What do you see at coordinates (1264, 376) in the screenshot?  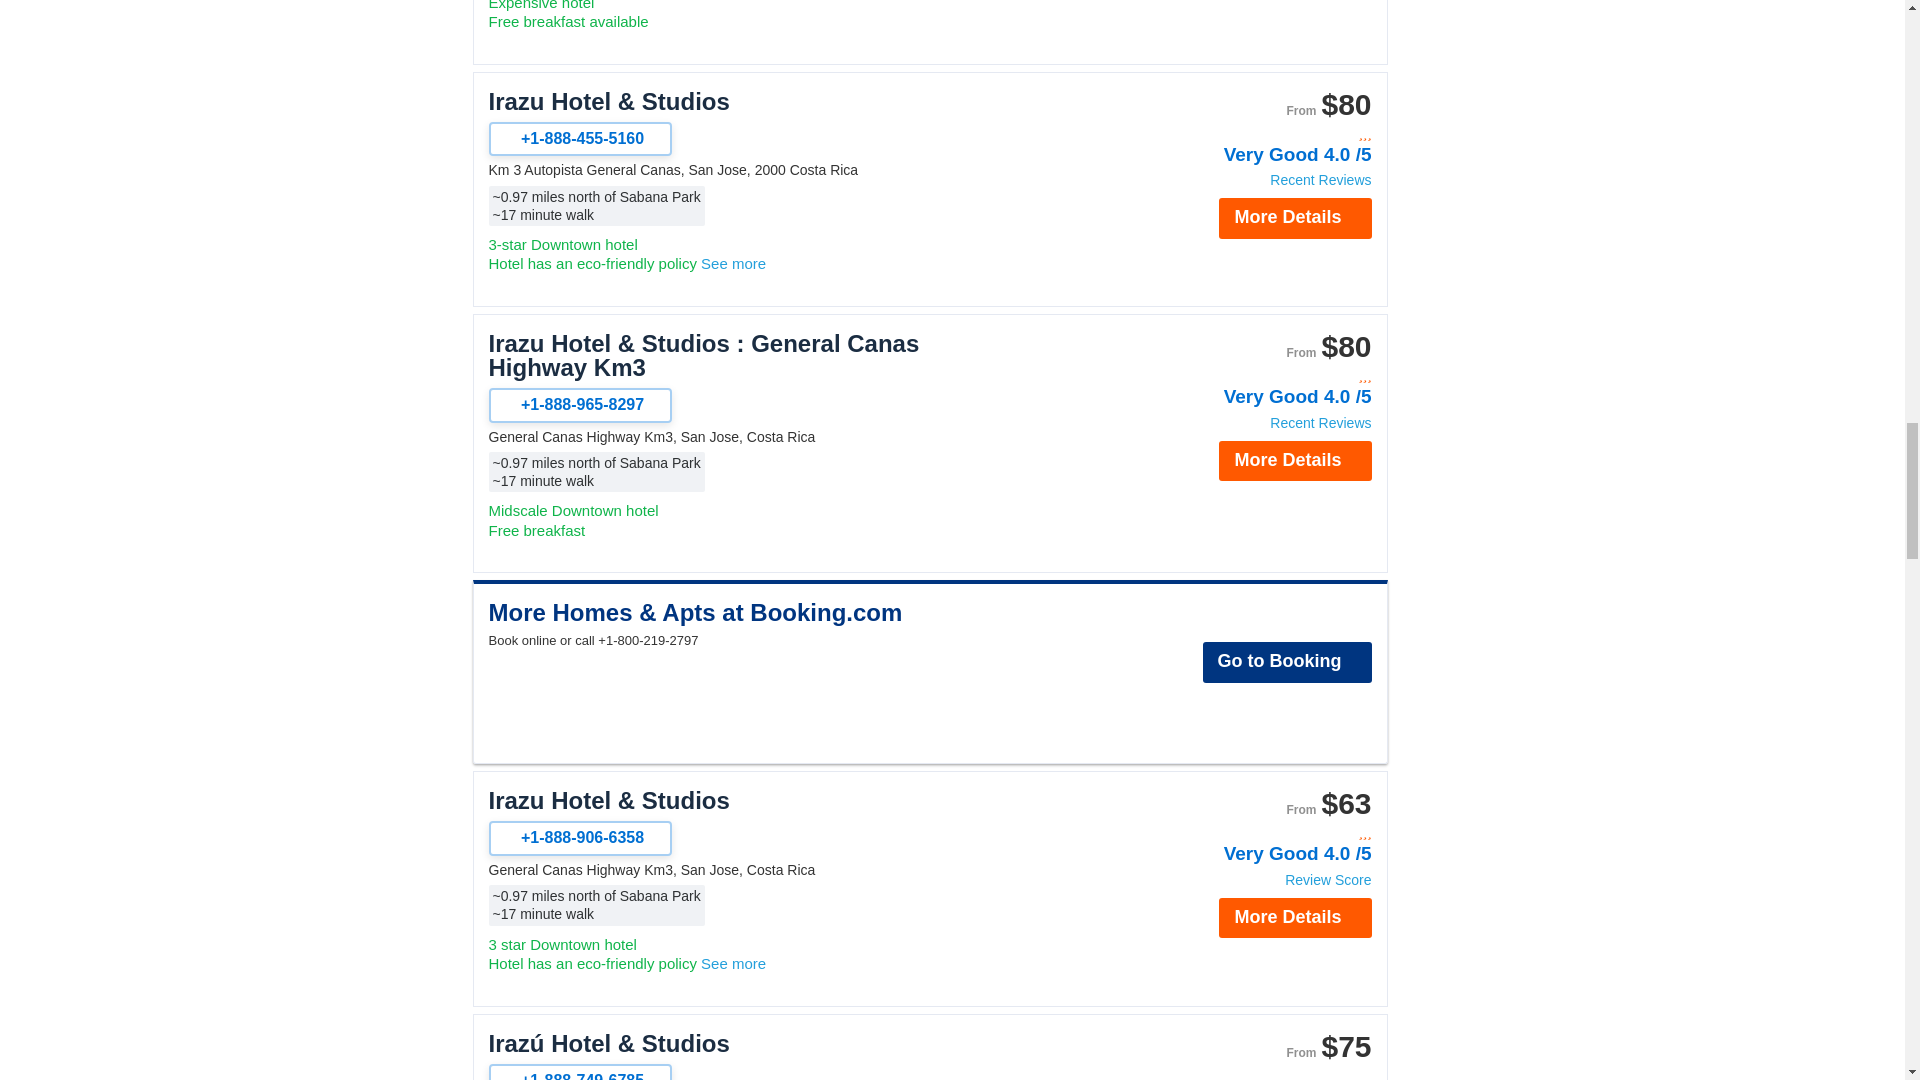 I see `3 stars` at bounding box center [1264, 376].